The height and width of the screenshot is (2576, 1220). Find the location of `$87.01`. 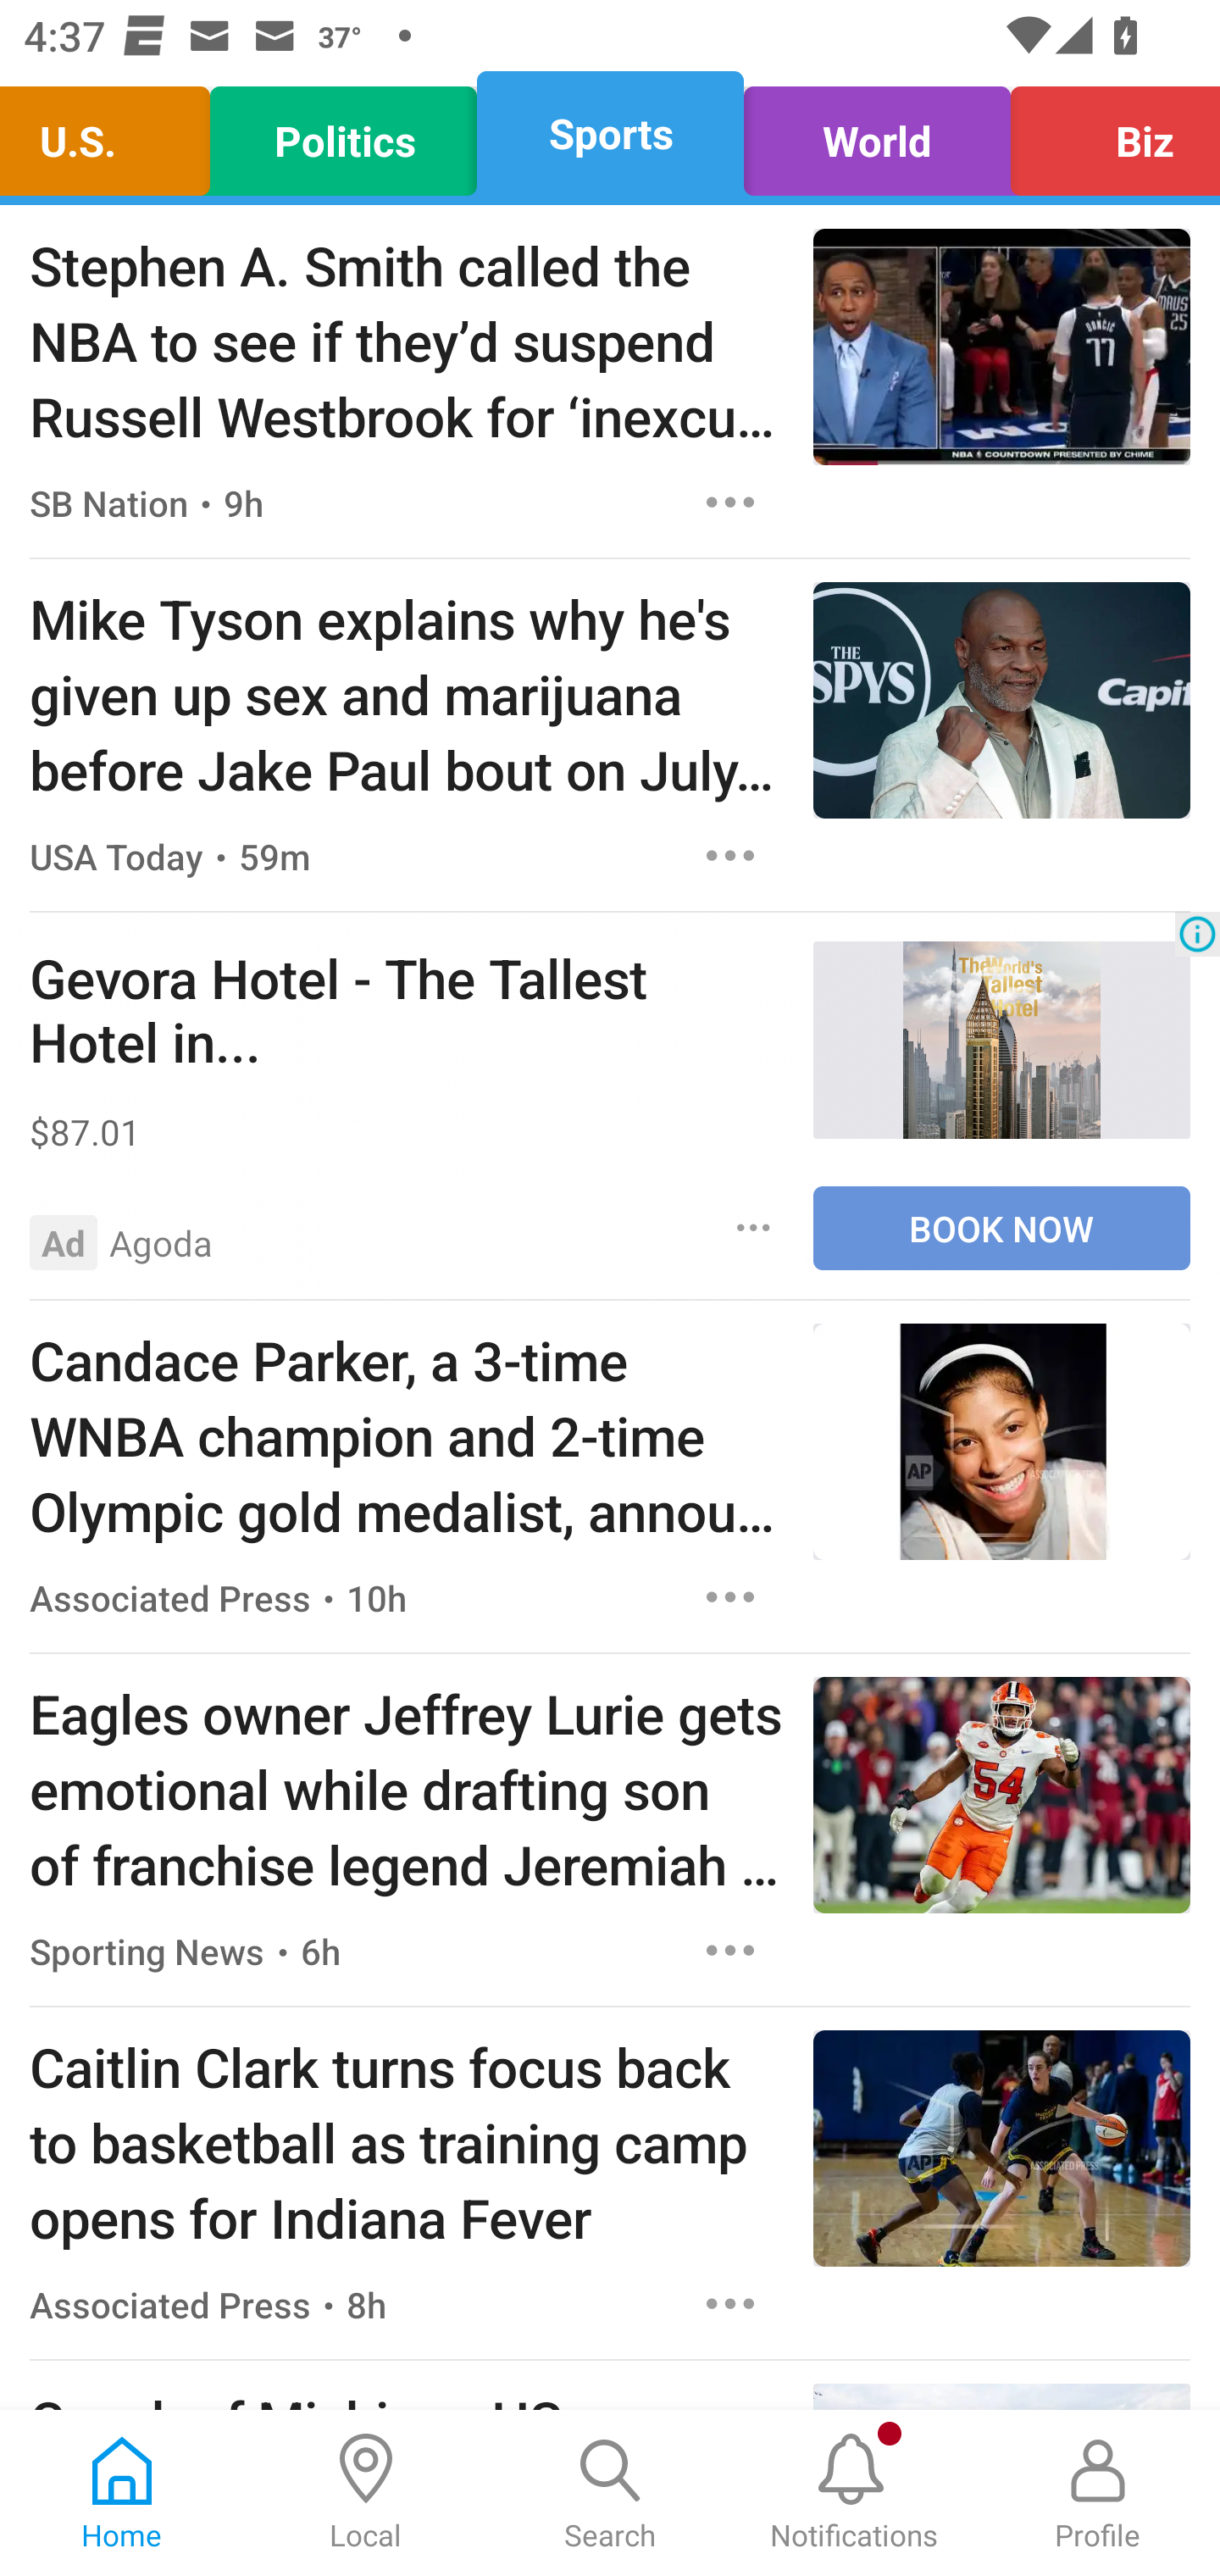

$87.01 is located at coordinates (406, 1132).